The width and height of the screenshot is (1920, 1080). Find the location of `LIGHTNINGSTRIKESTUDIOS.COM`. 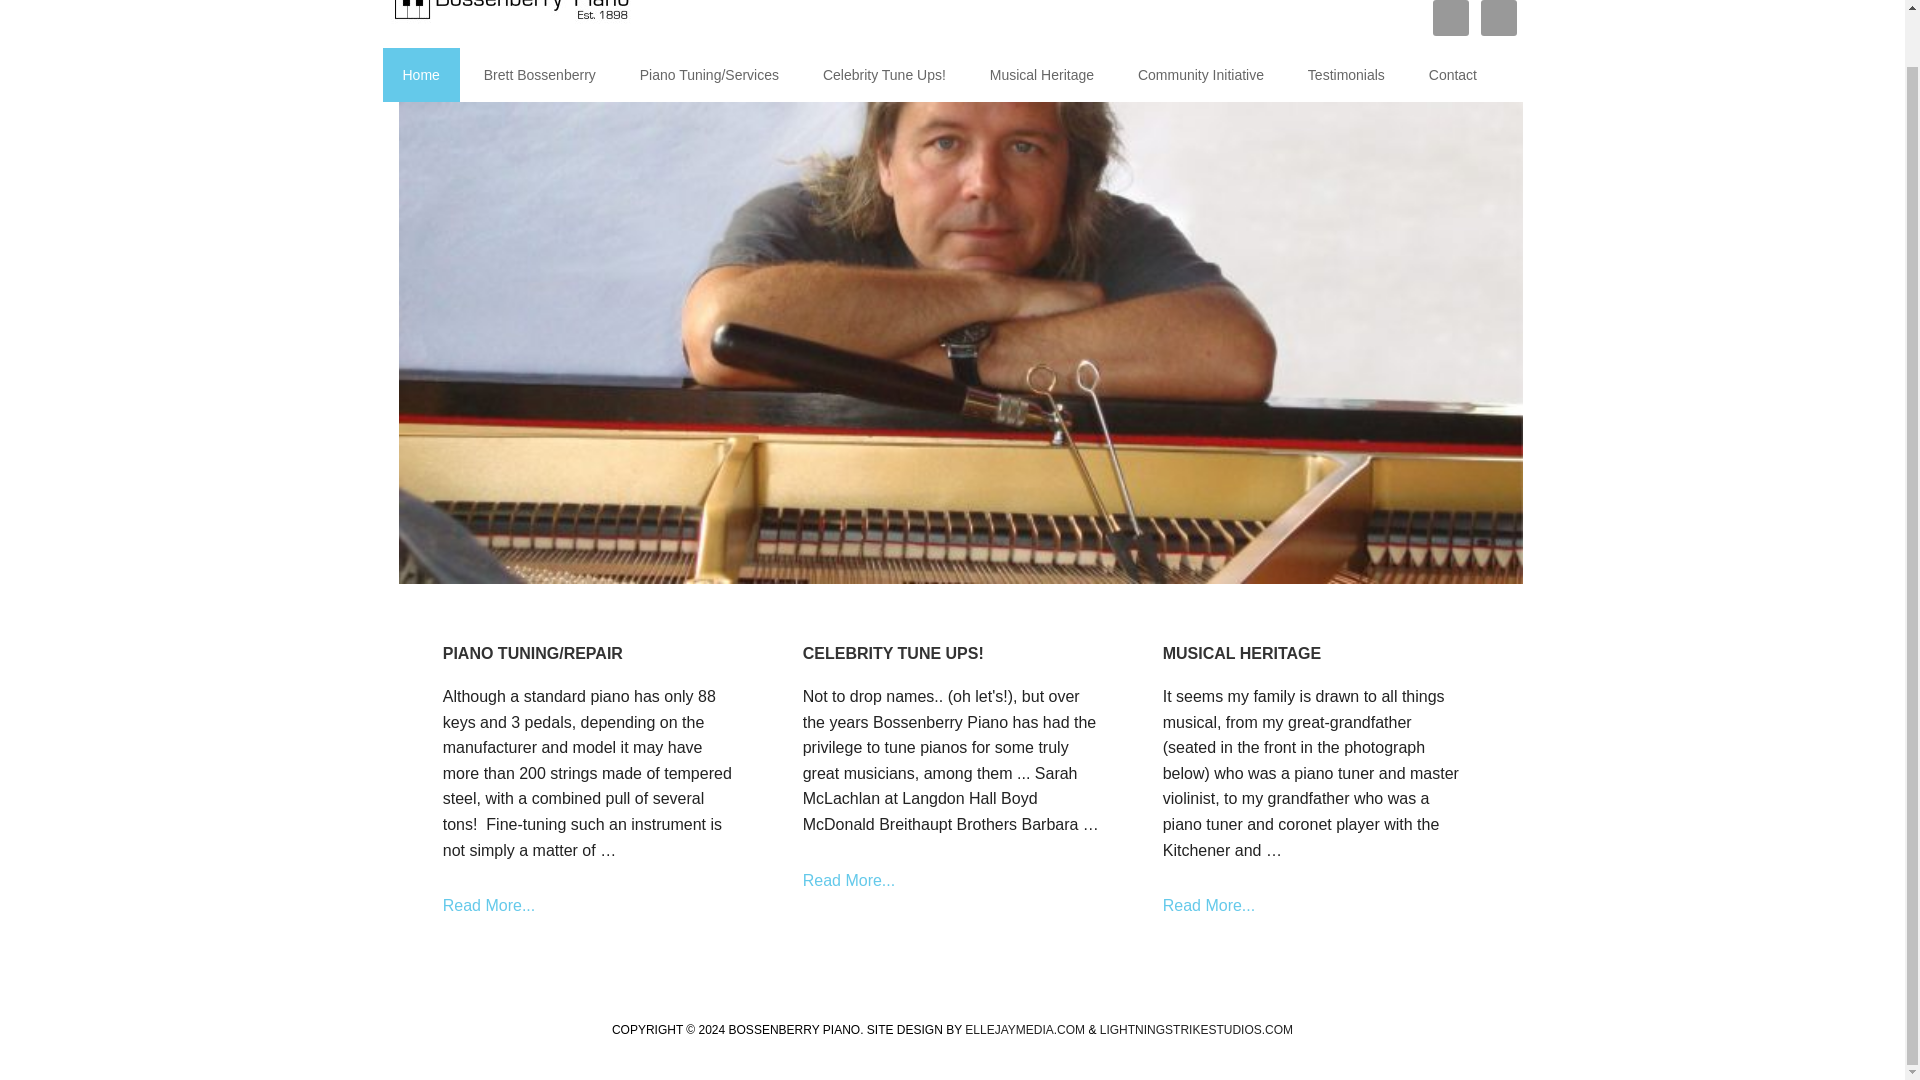

LIGHTNINGSTRIKESTUDIOS.COM is located at coordinates (1041, 74).